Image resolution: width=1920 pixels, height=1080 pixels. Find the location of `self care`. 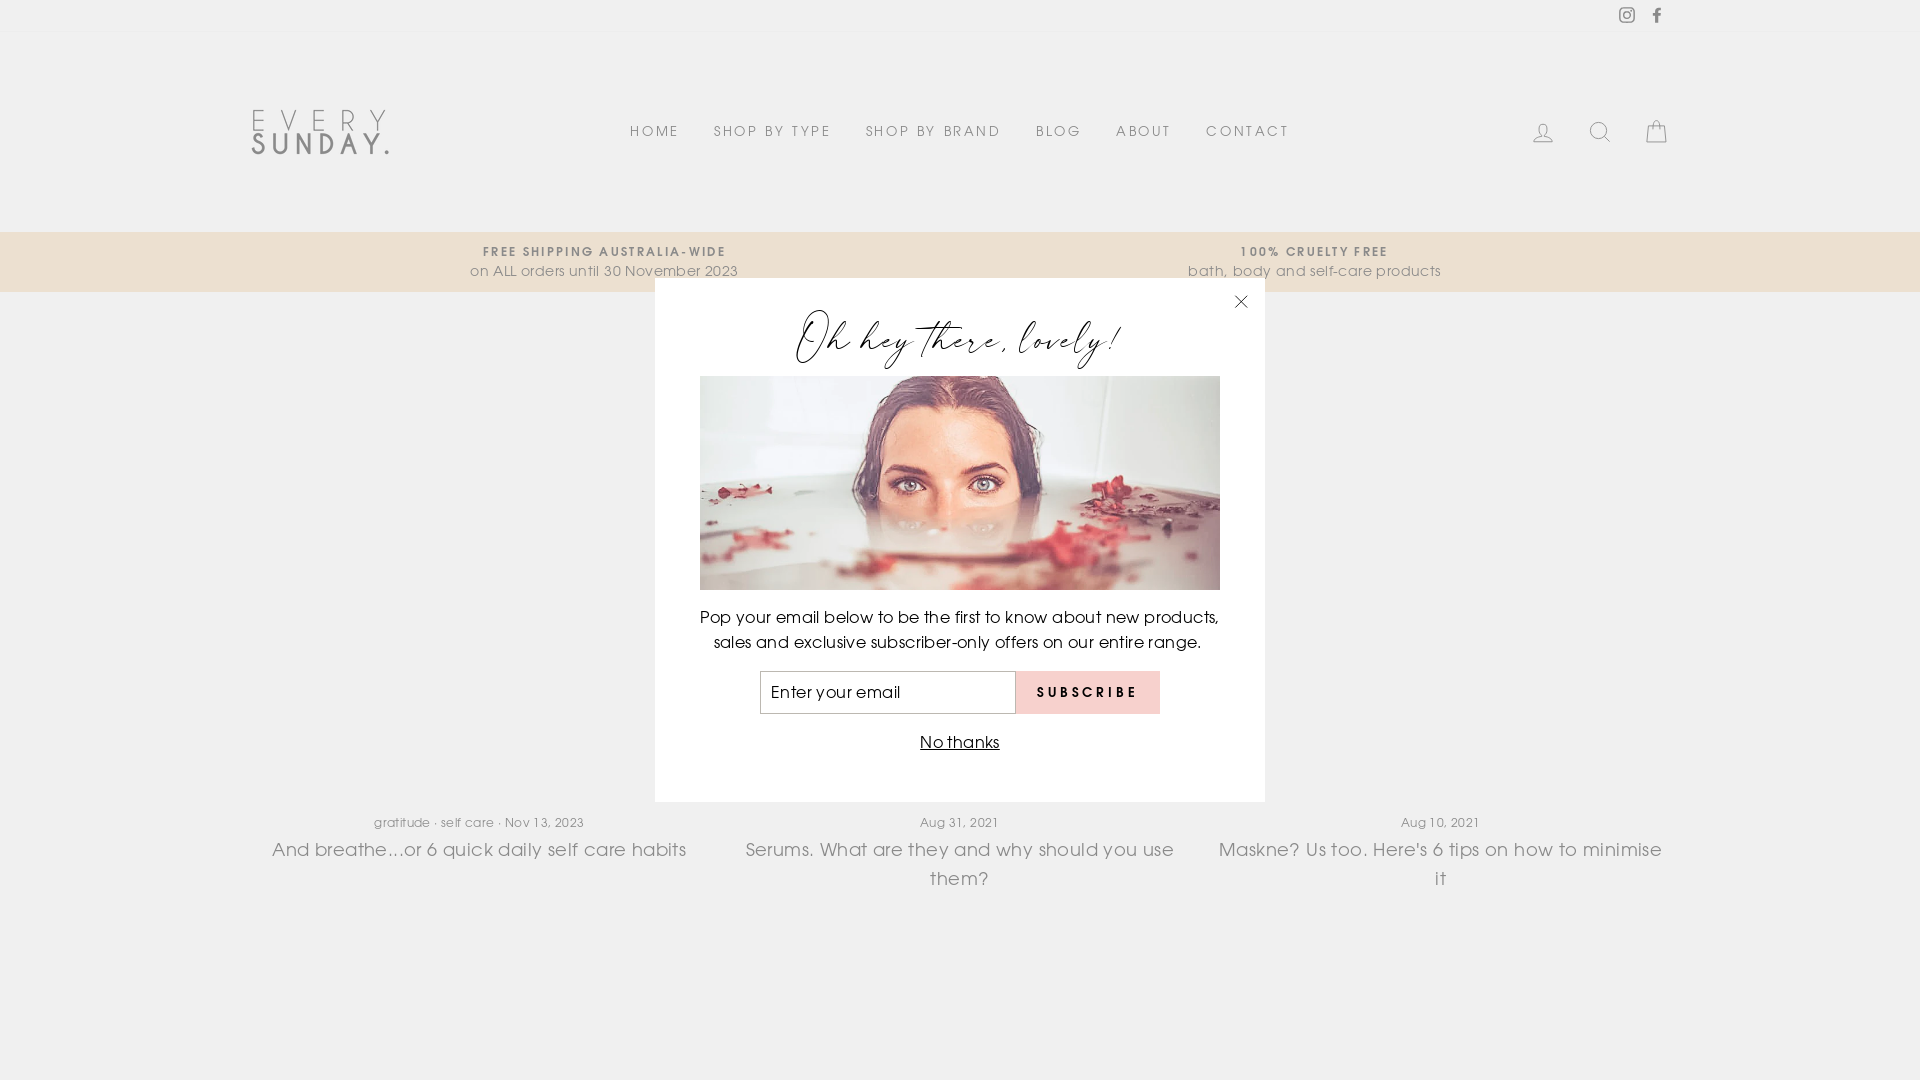

self care is located at coordinates (468, 822).